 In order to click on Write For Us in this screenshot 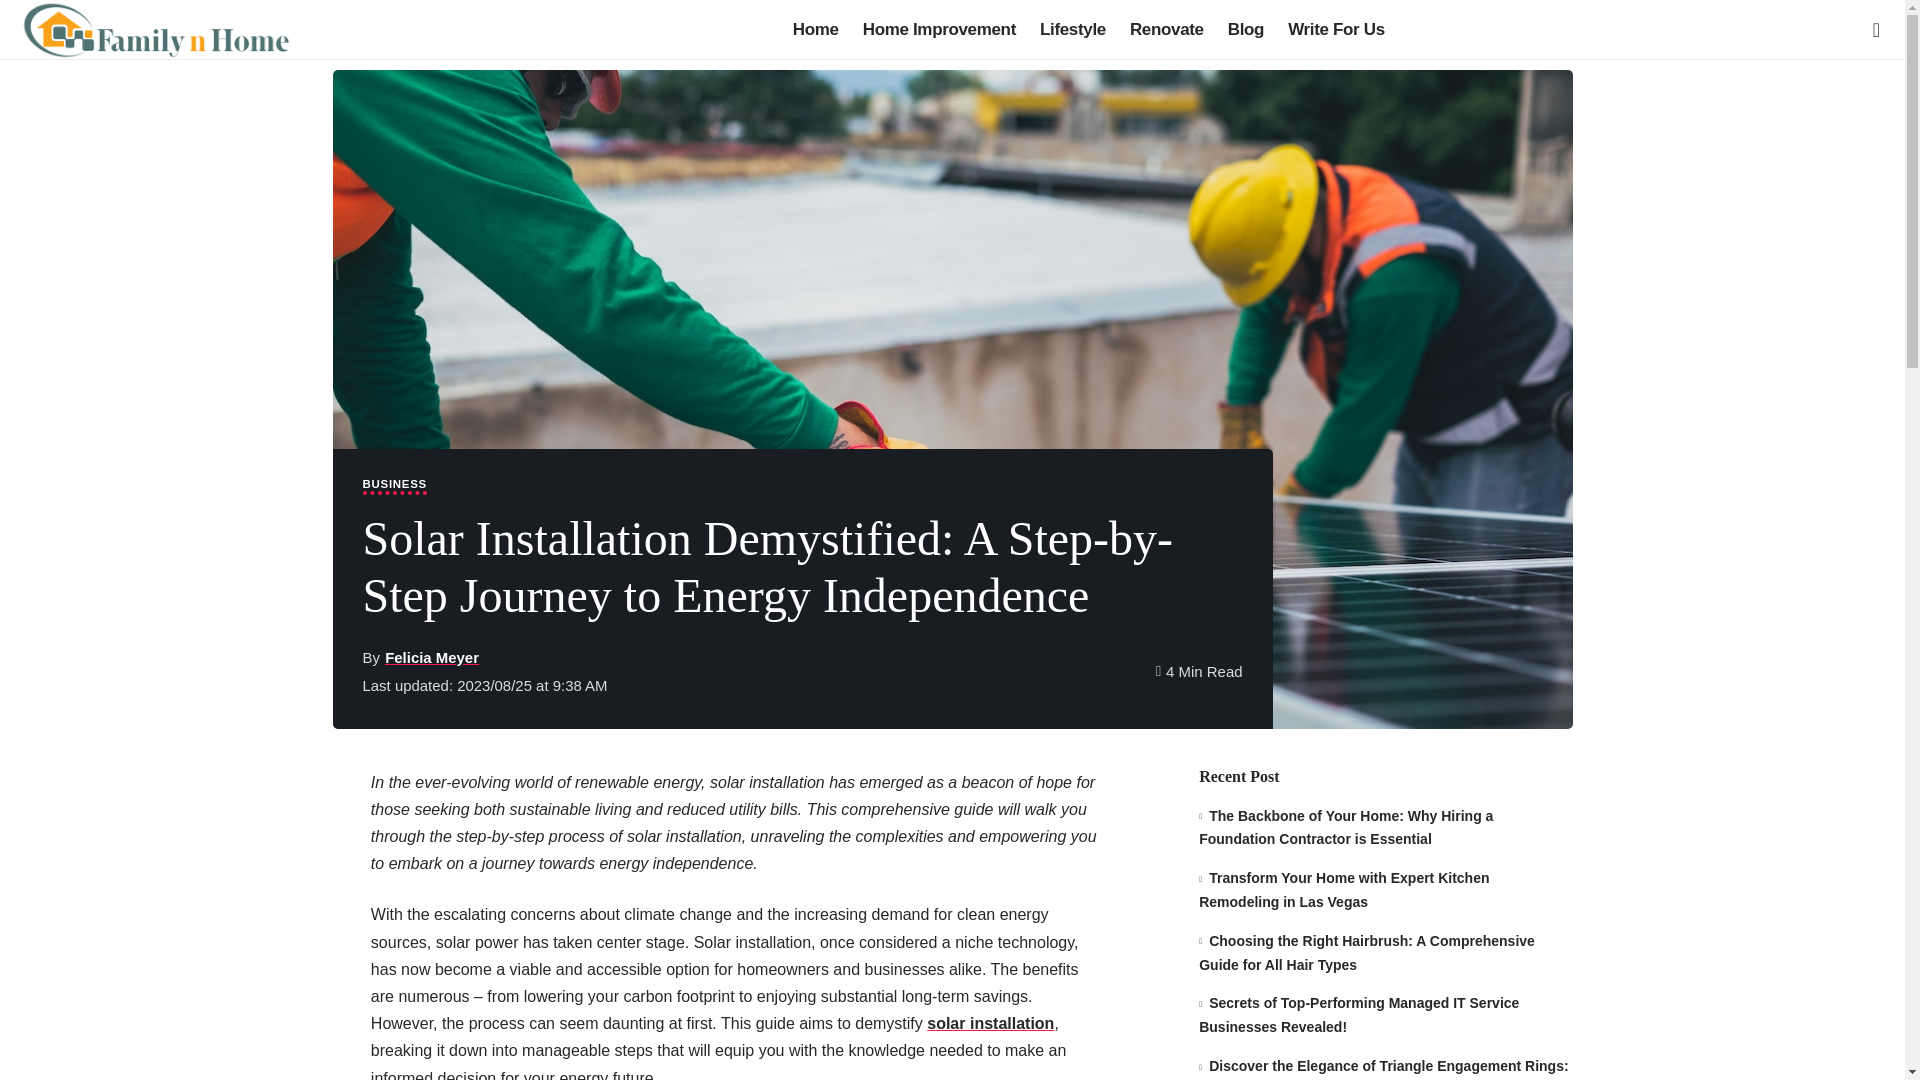, I will do `click(1336, 30)`.